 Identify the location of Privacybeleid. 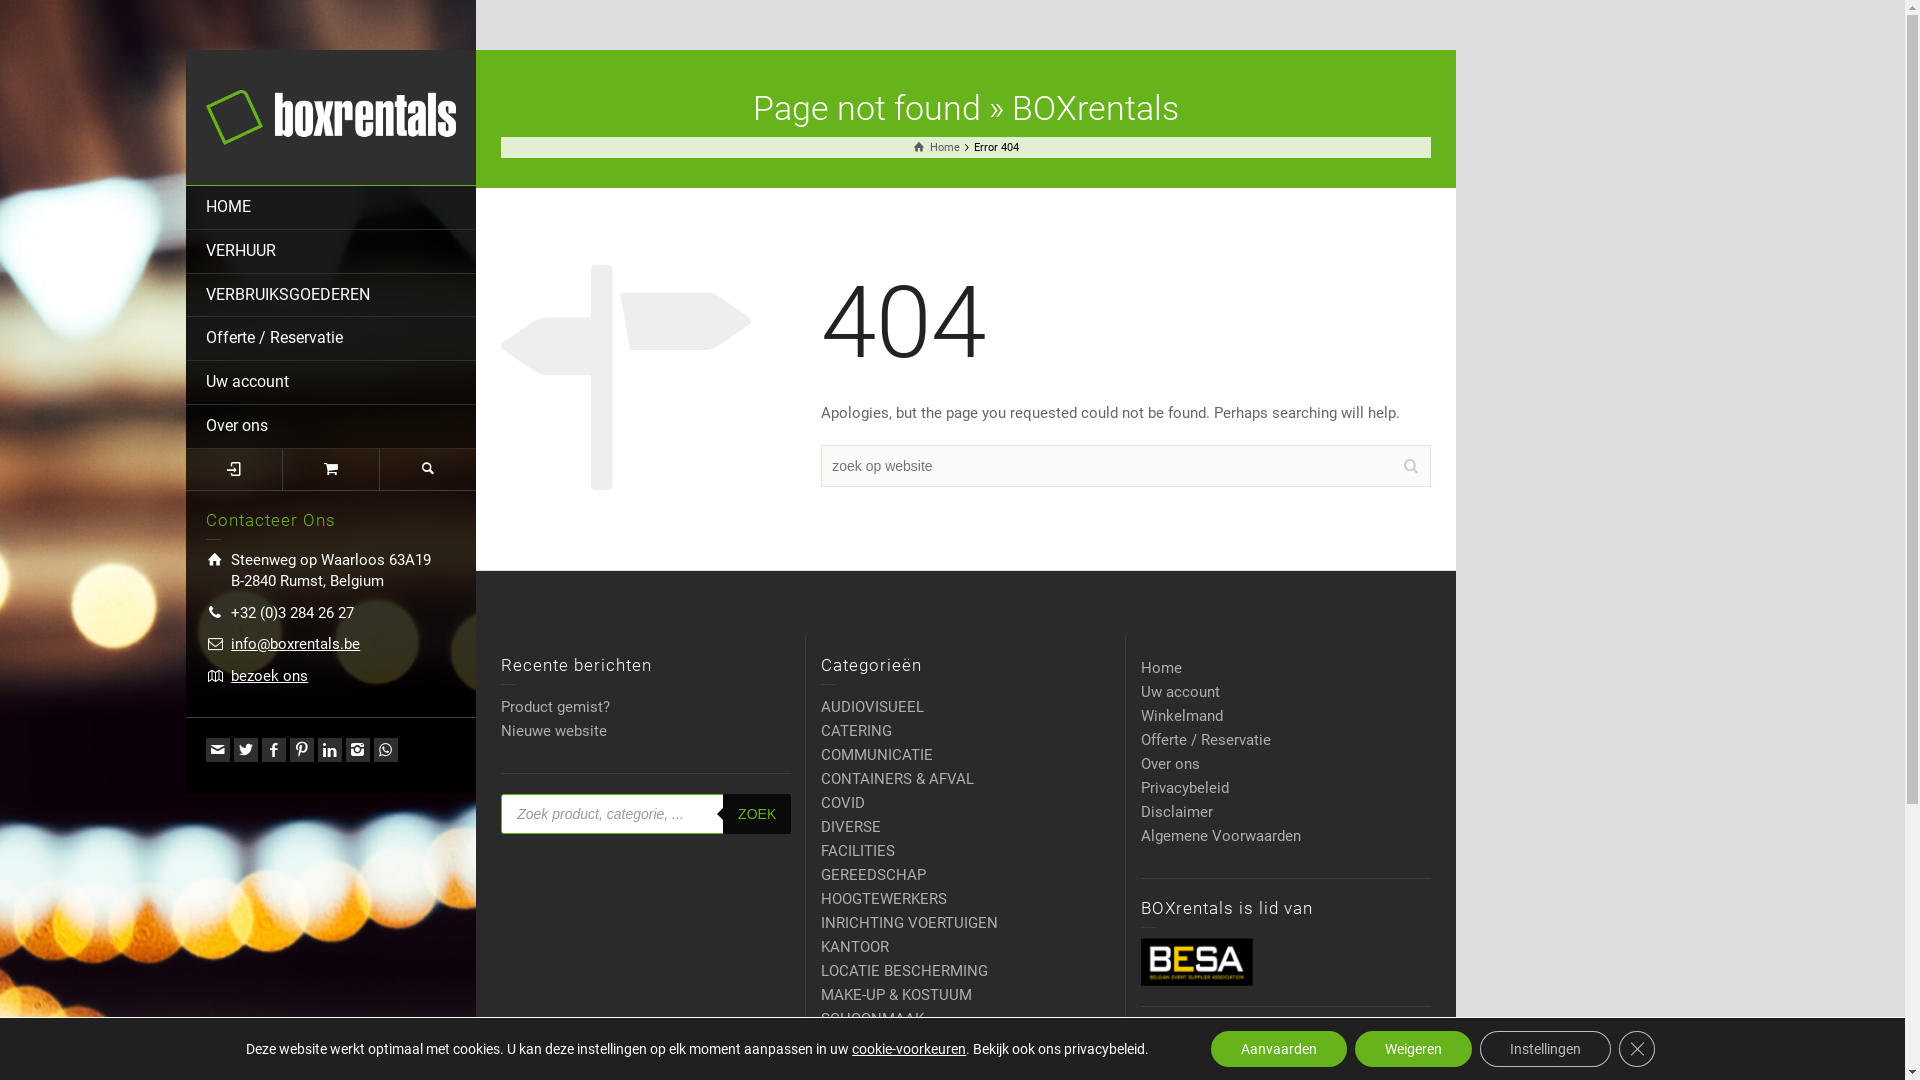
(1185, 788).